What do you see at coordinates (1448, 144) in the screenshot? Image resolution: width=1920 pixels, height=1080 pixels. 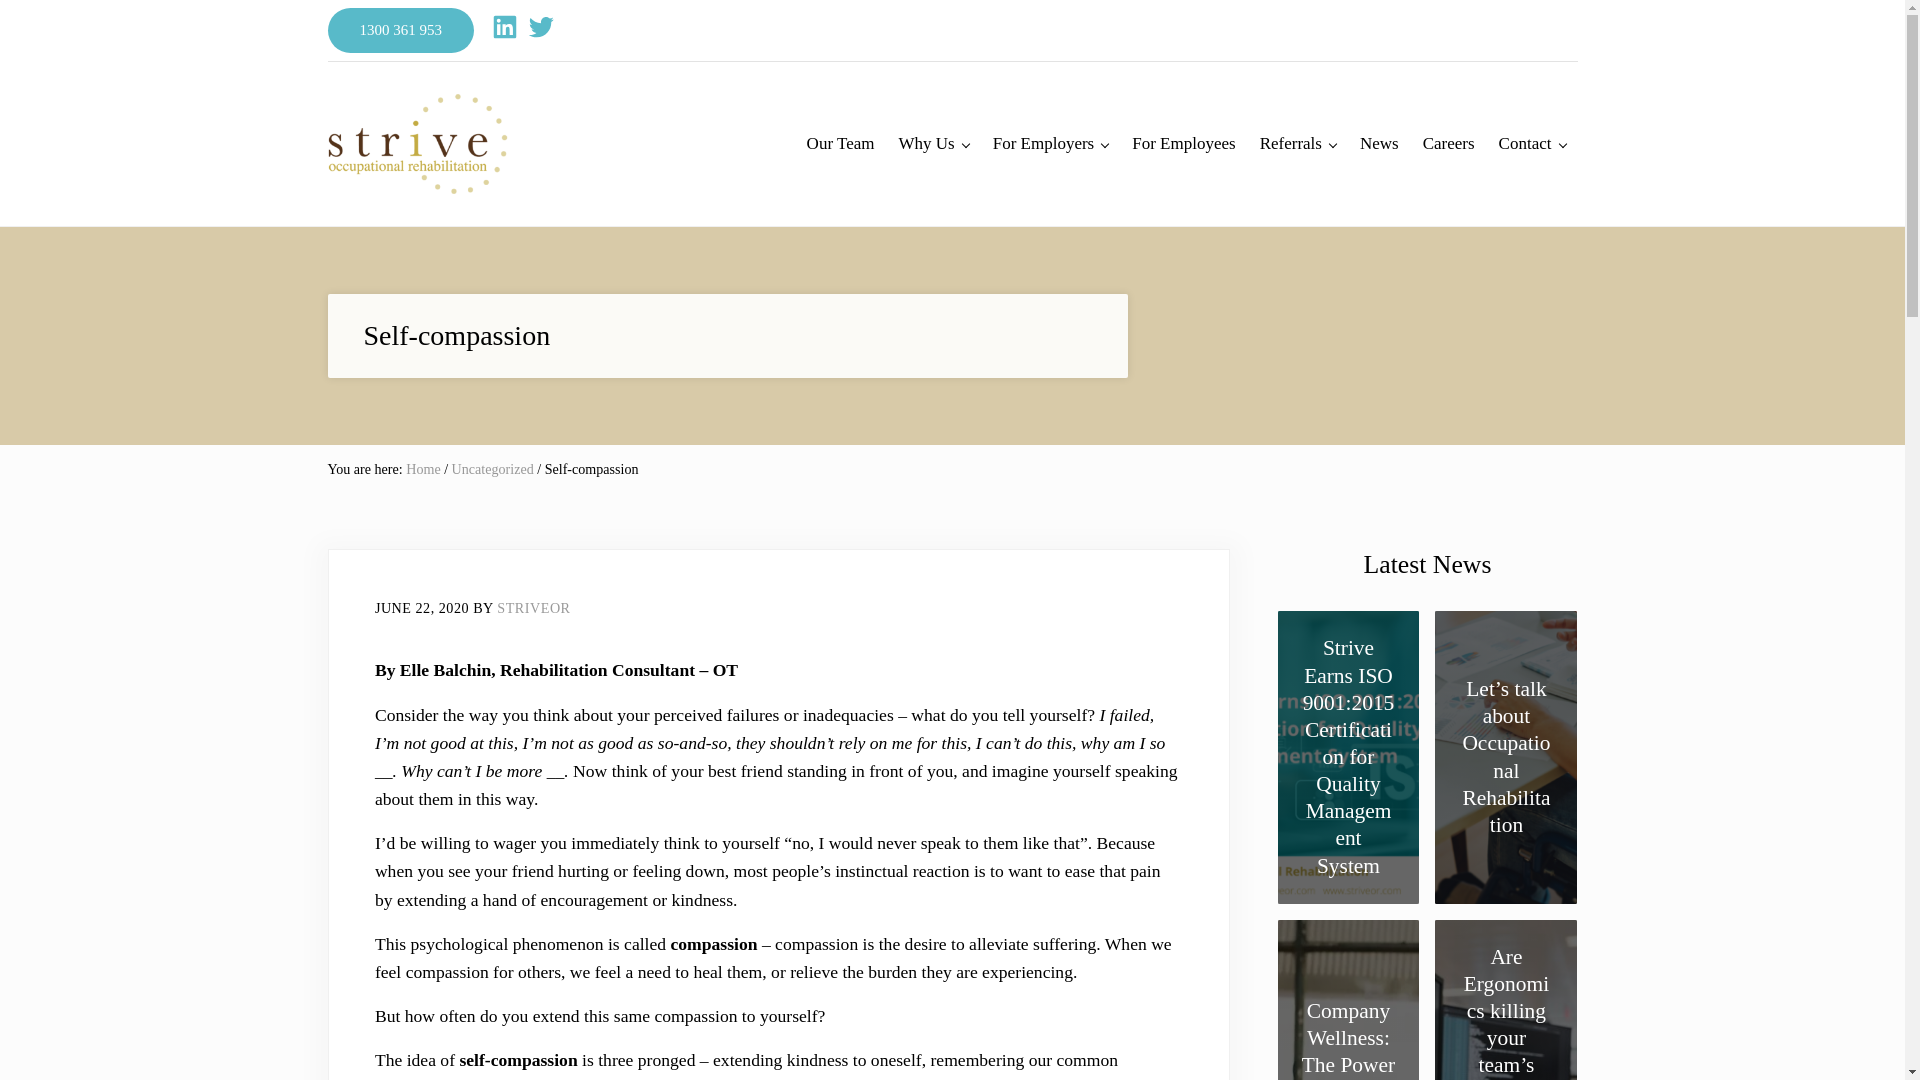 I see `Careers` at bounding box center [1448, 144].